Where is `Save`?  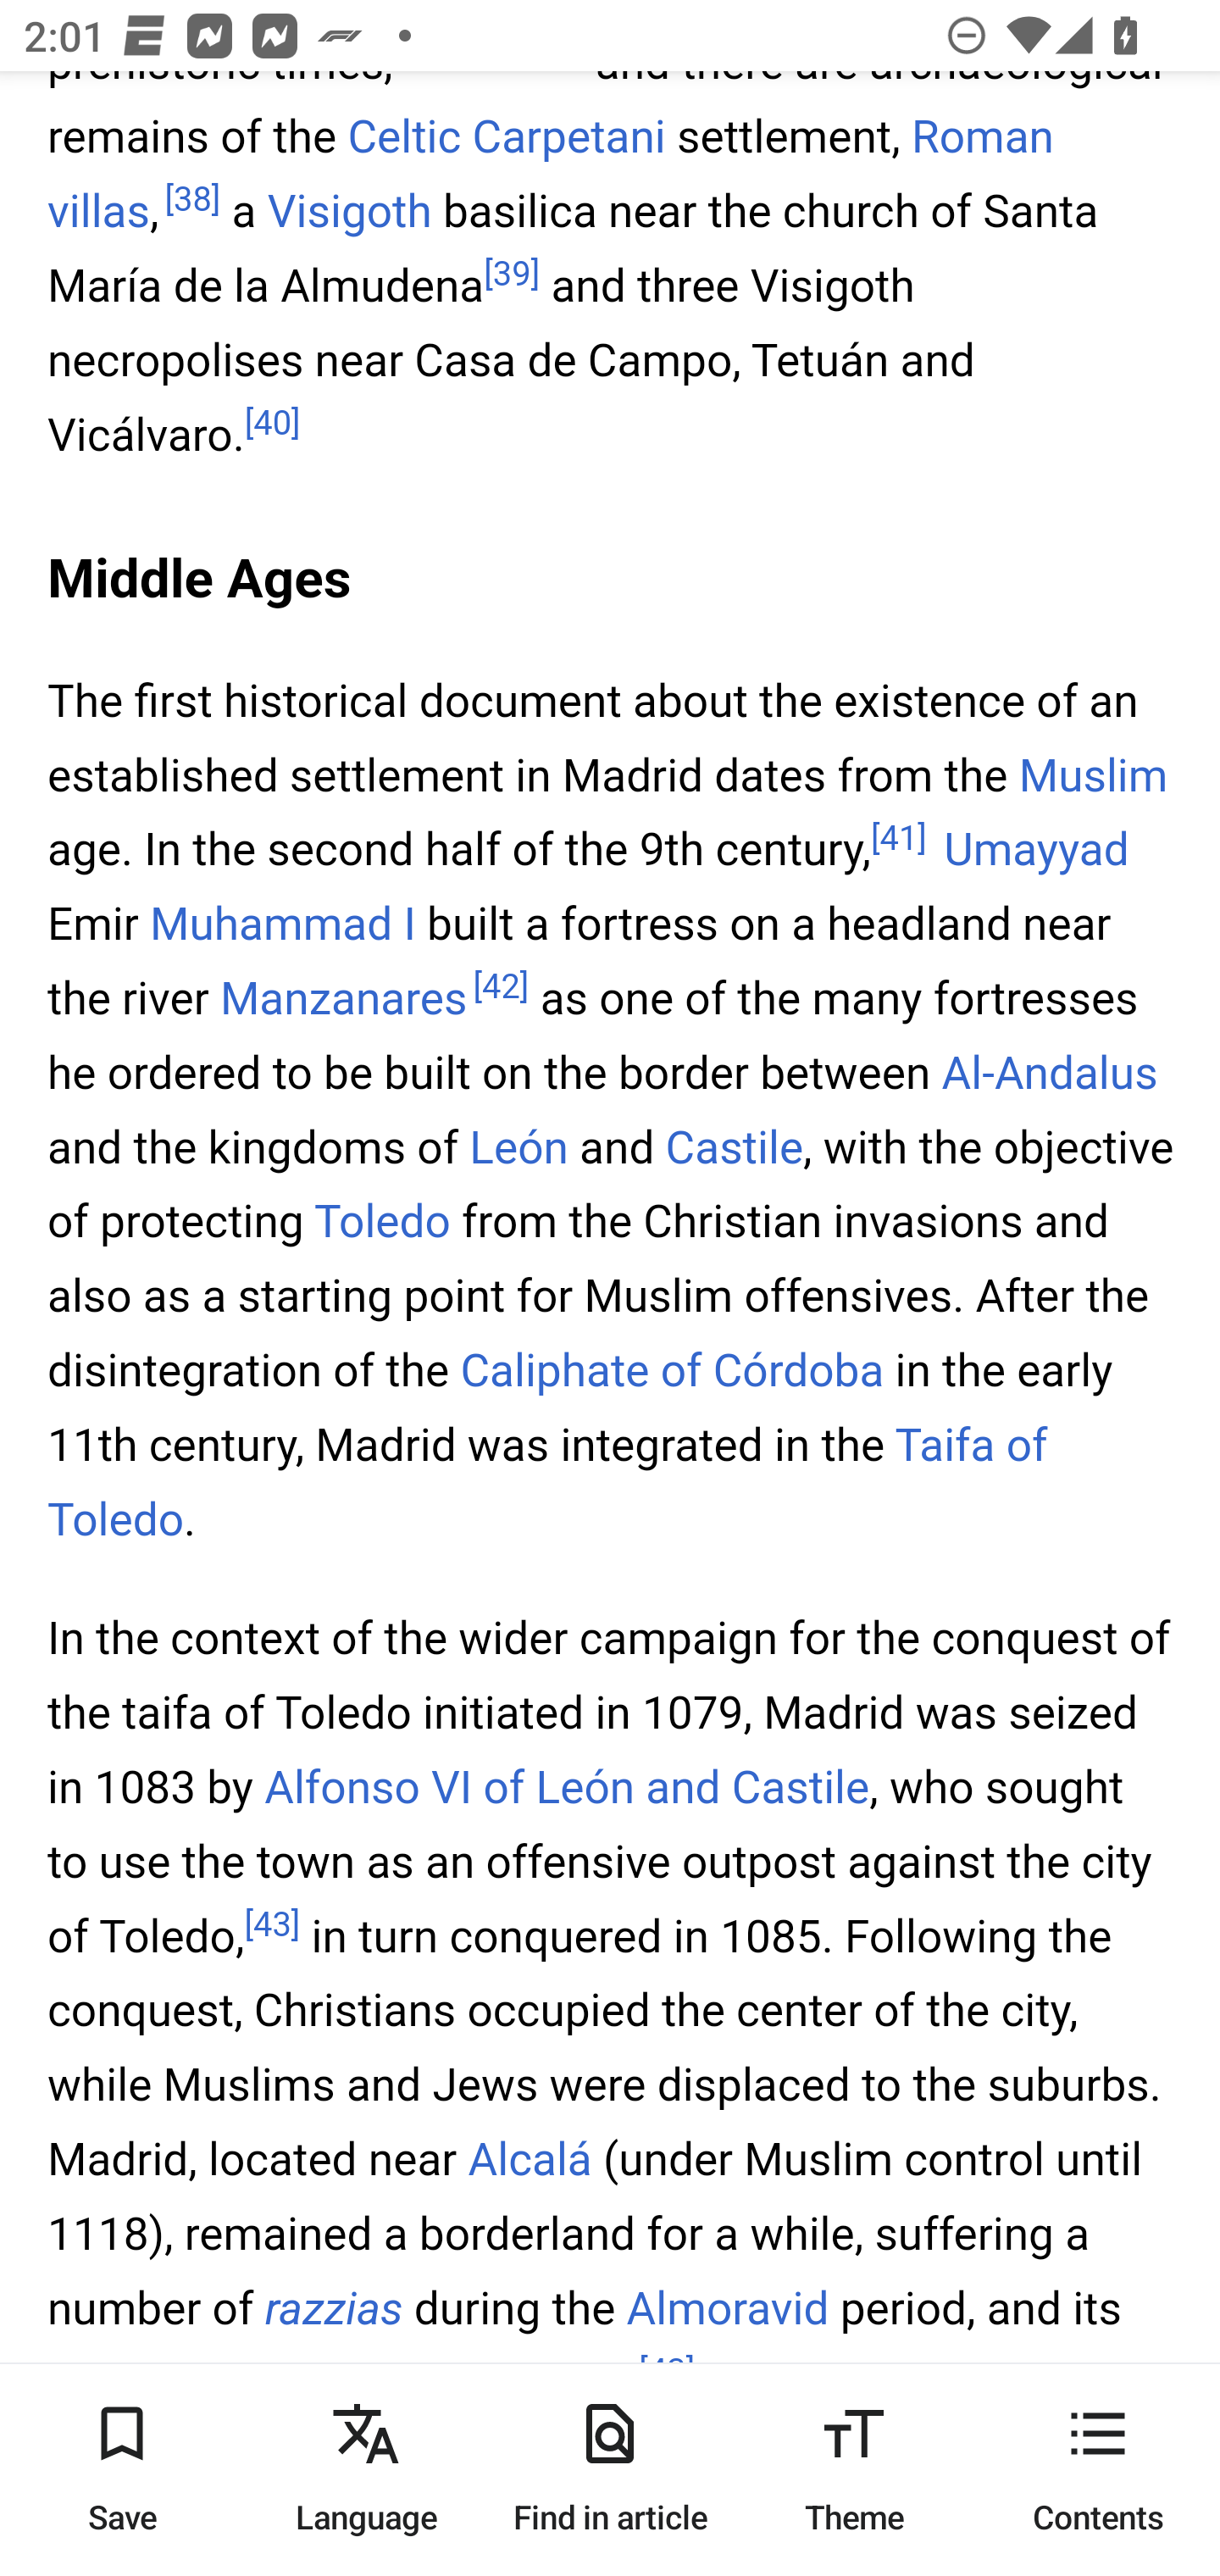 Save is located at coordinates (122, 2469).